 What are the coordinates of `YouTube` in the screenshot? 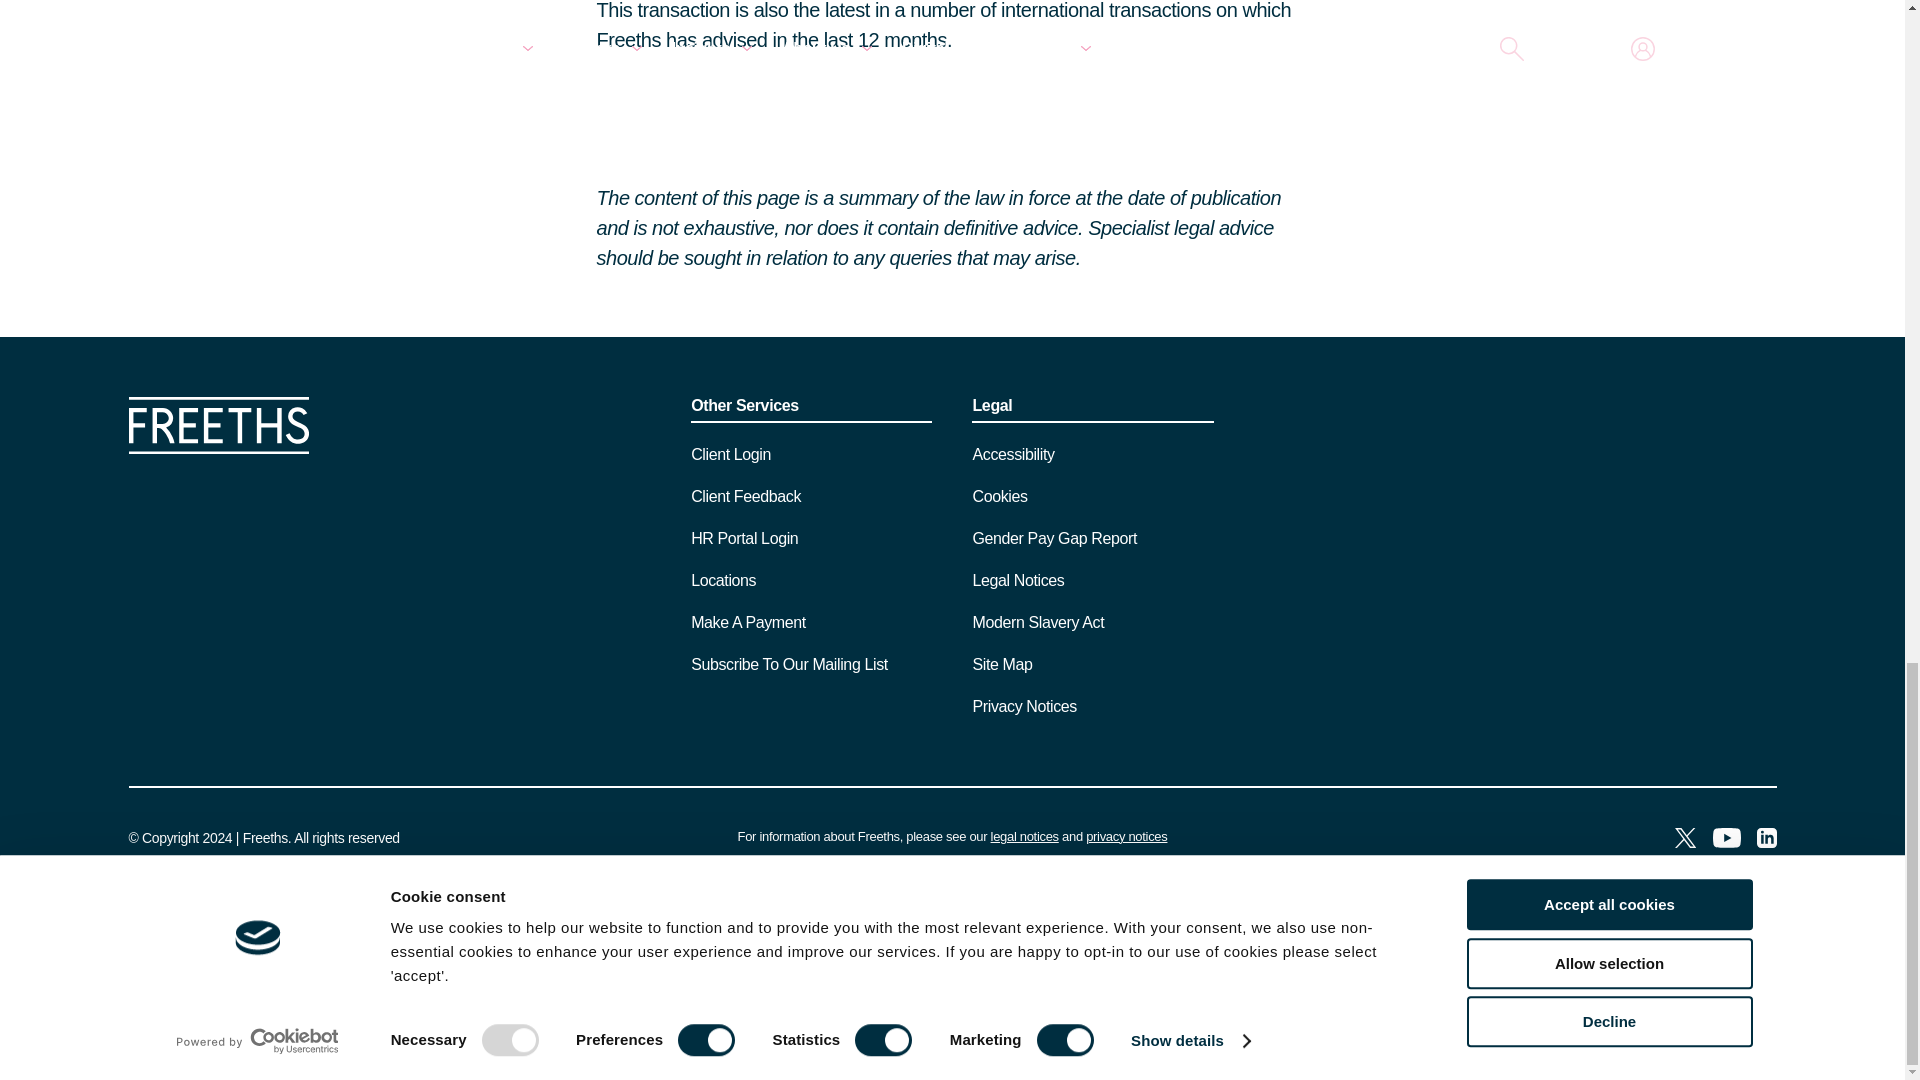 It's located at (1726, 840).